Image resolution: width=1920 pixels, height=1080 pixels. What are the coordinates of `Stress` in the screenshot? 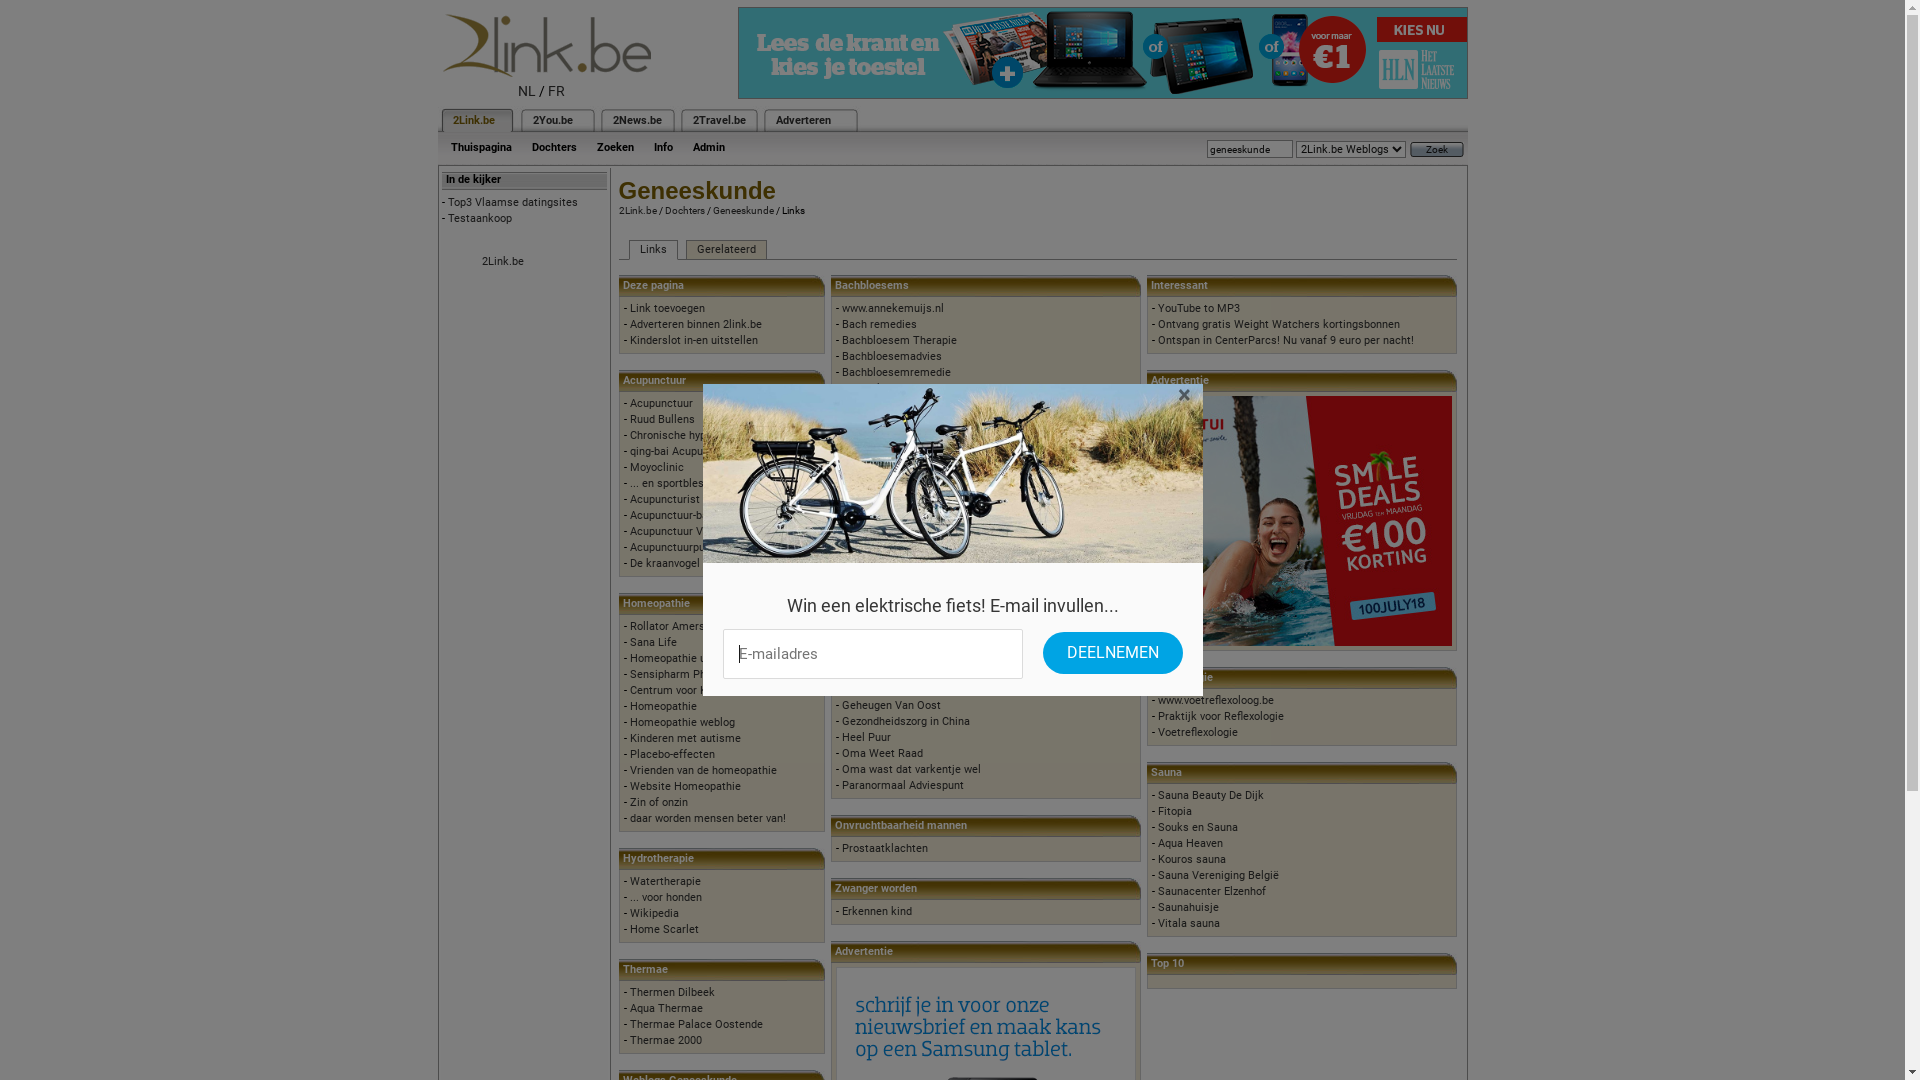 It's located at (858, 436).